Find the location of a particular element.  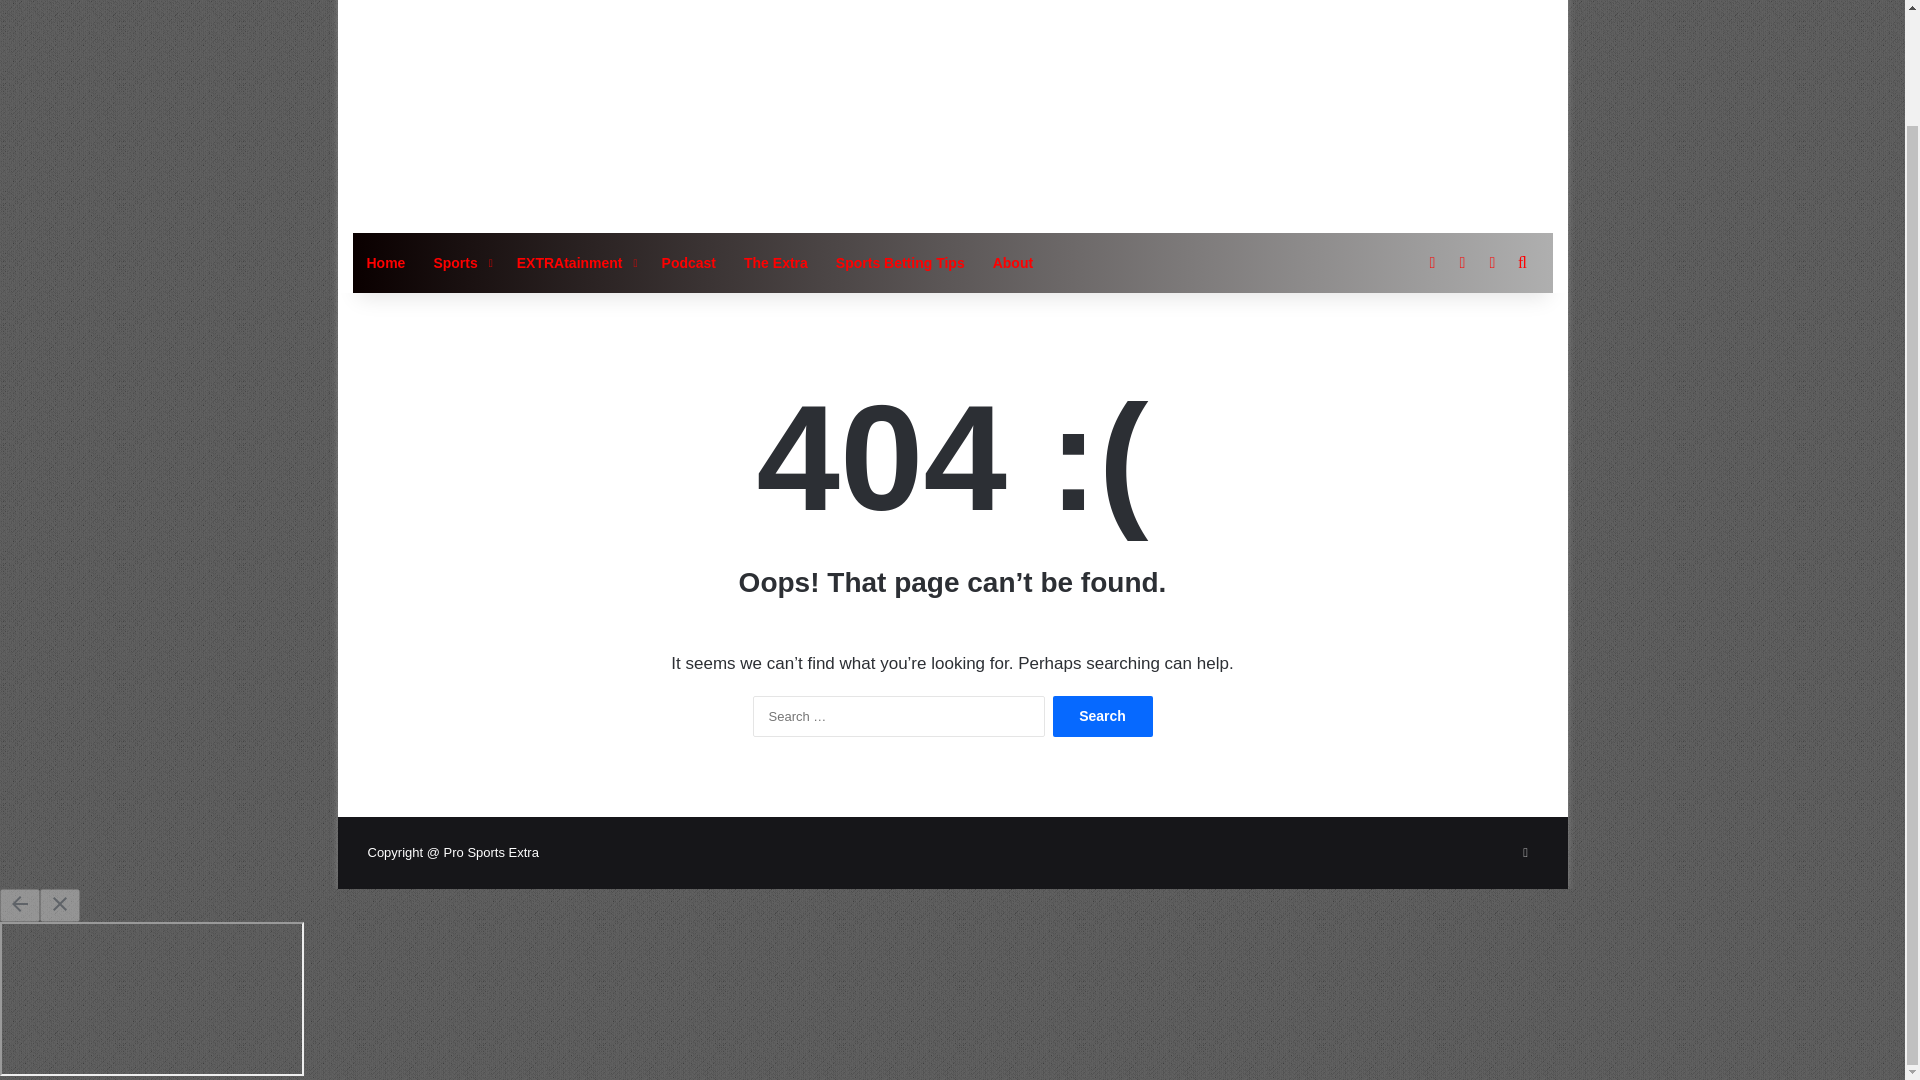

Sports Betting Tips is located at coordinates (900, 262).